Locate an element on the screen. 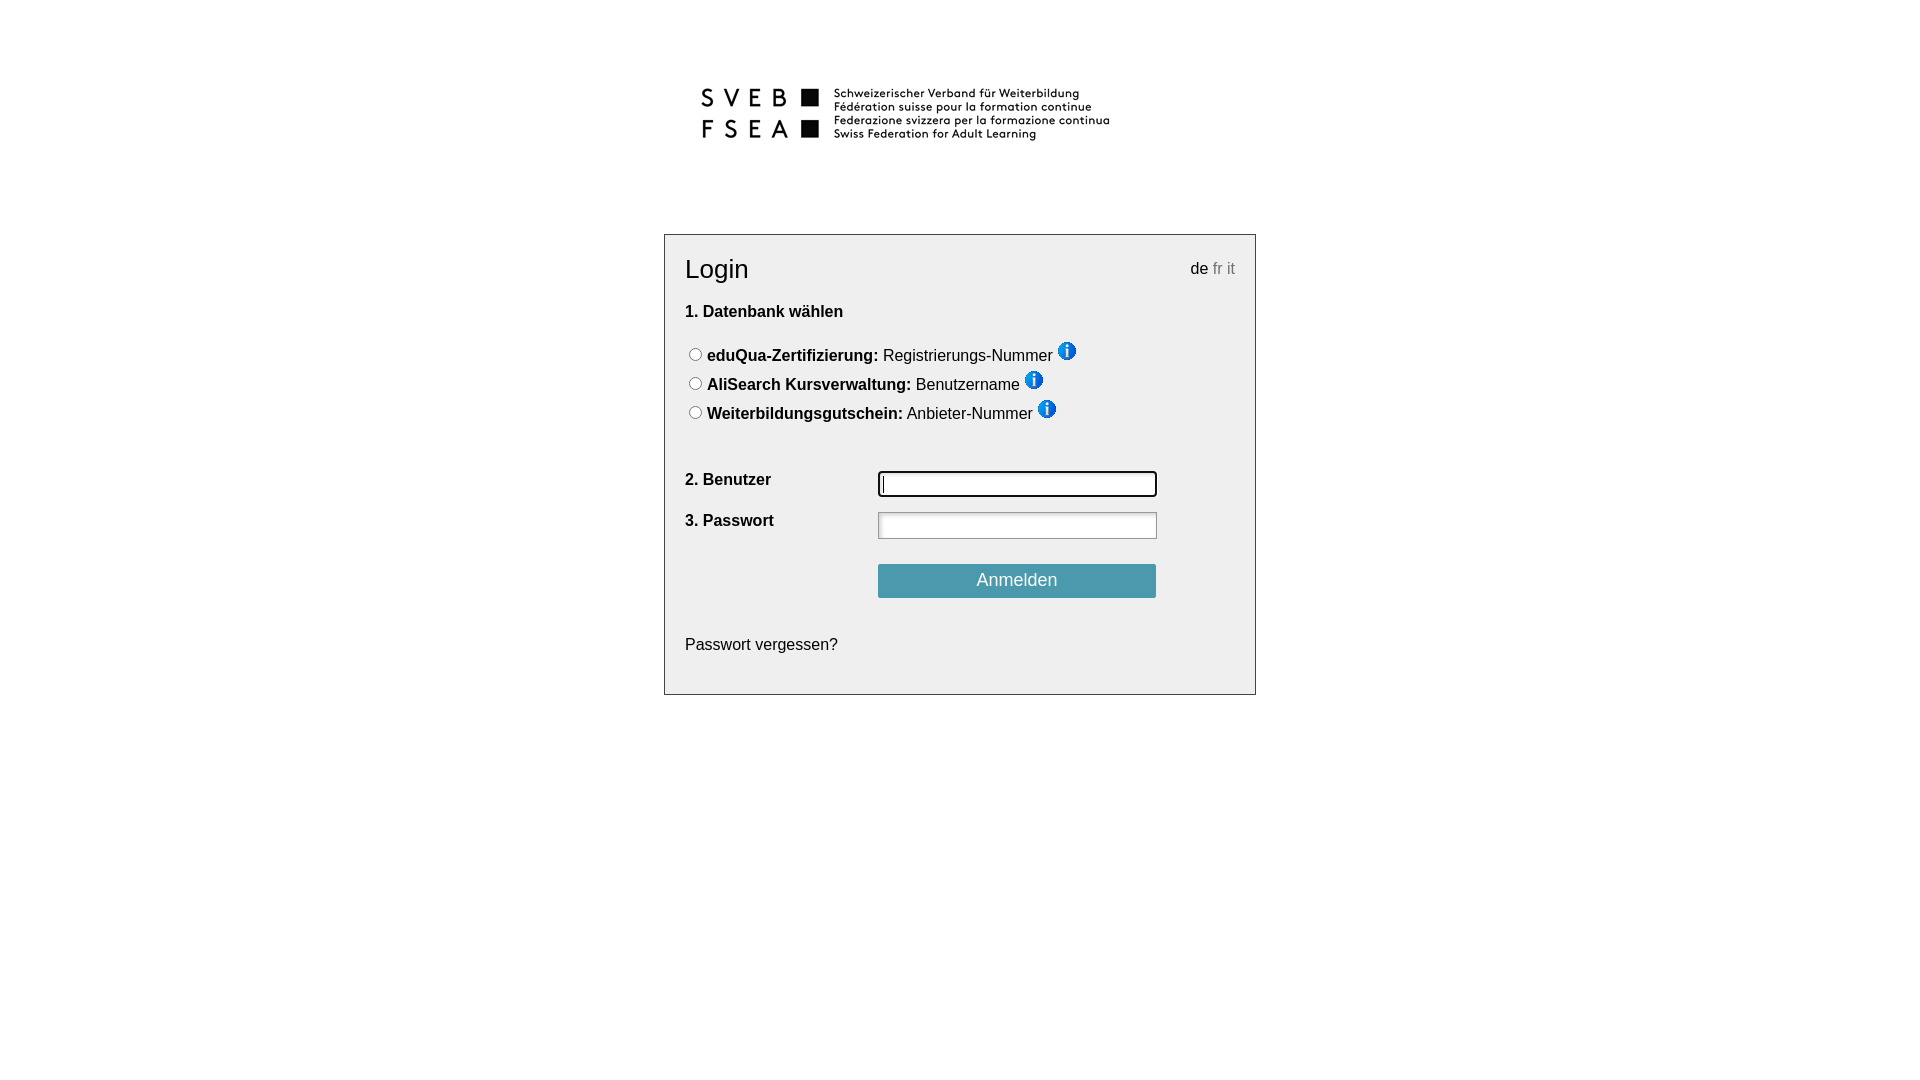 This screenshot has width=1920, height=1080. it is located at coordinates (1231, 268).